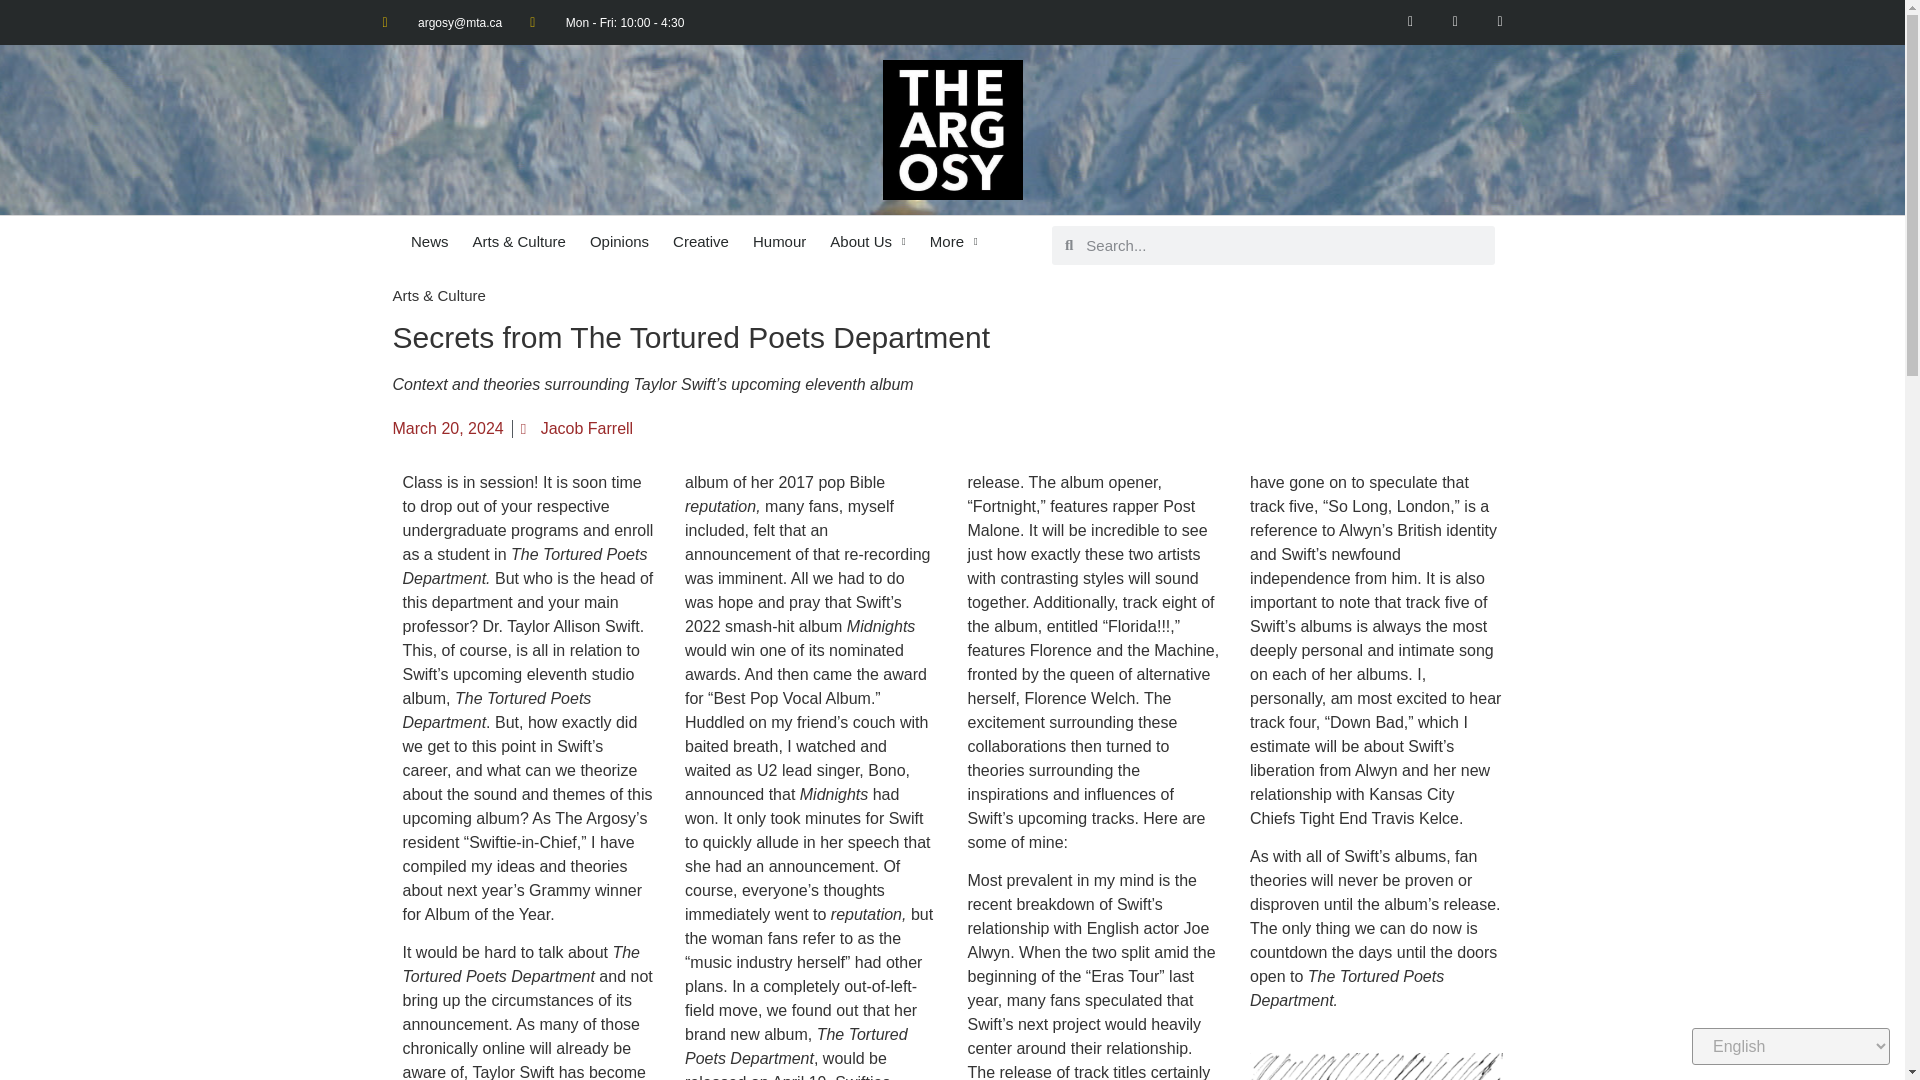 Image resolution: width=1920 pixels, height=1080 pixels. What do you see at coordinates (618, 242) in the screenshot?
I see `Opinions` at bounding box center [618, 242].